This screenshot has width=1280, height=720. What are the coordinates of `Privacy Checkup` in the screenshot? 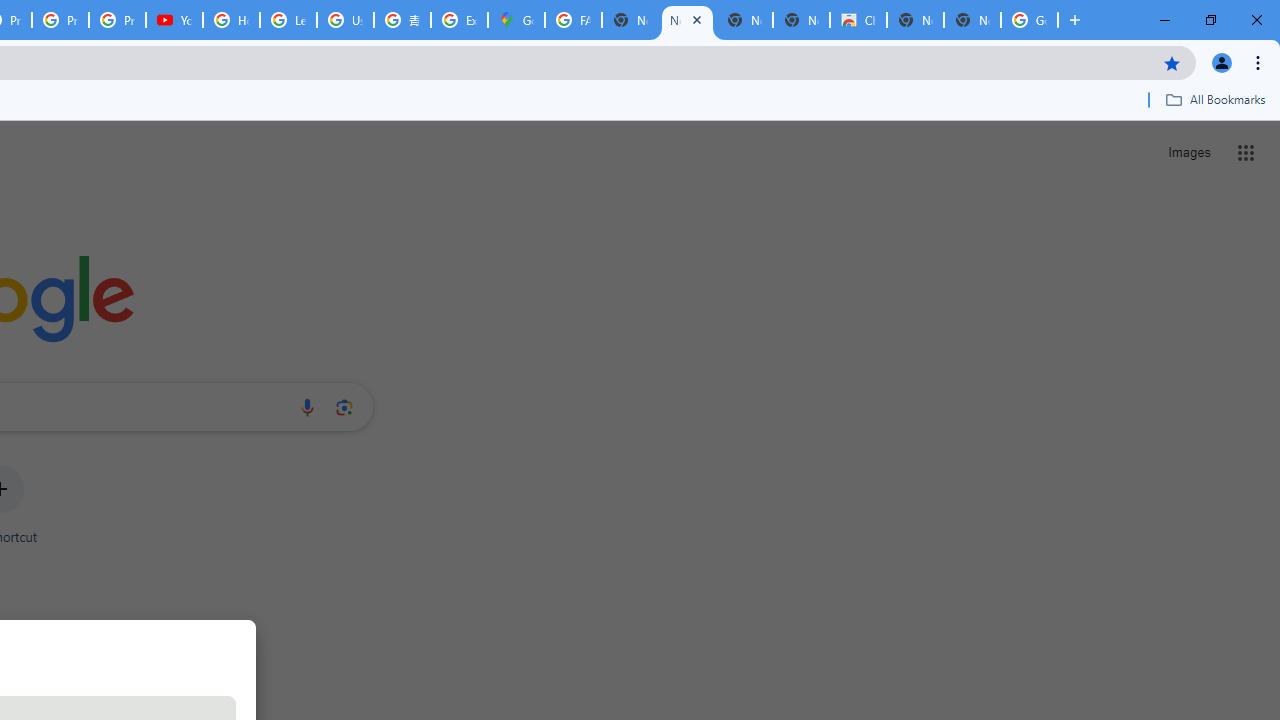 It's located at (60, 20).